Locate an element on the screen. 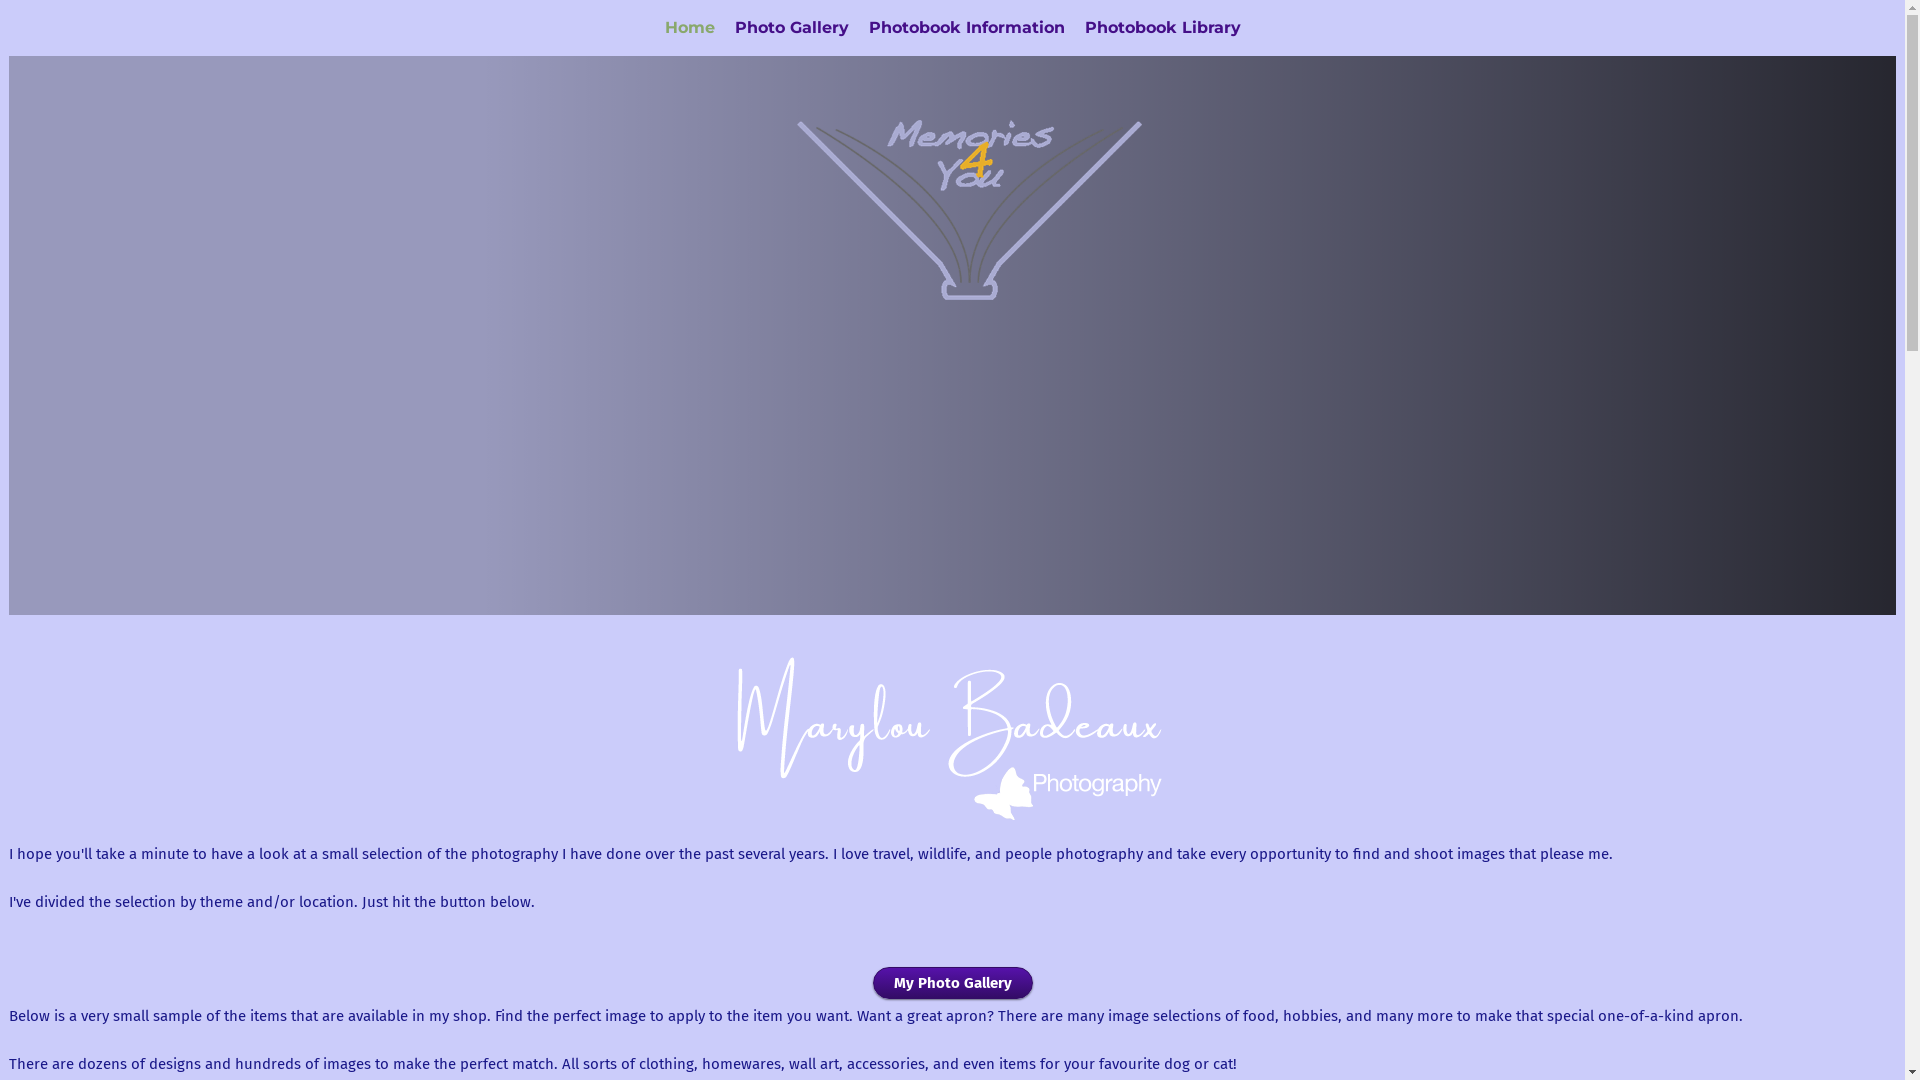 The width and height of the screenshot is (1920, 1080). Photo Gallery is located at coordinates (791, 28).